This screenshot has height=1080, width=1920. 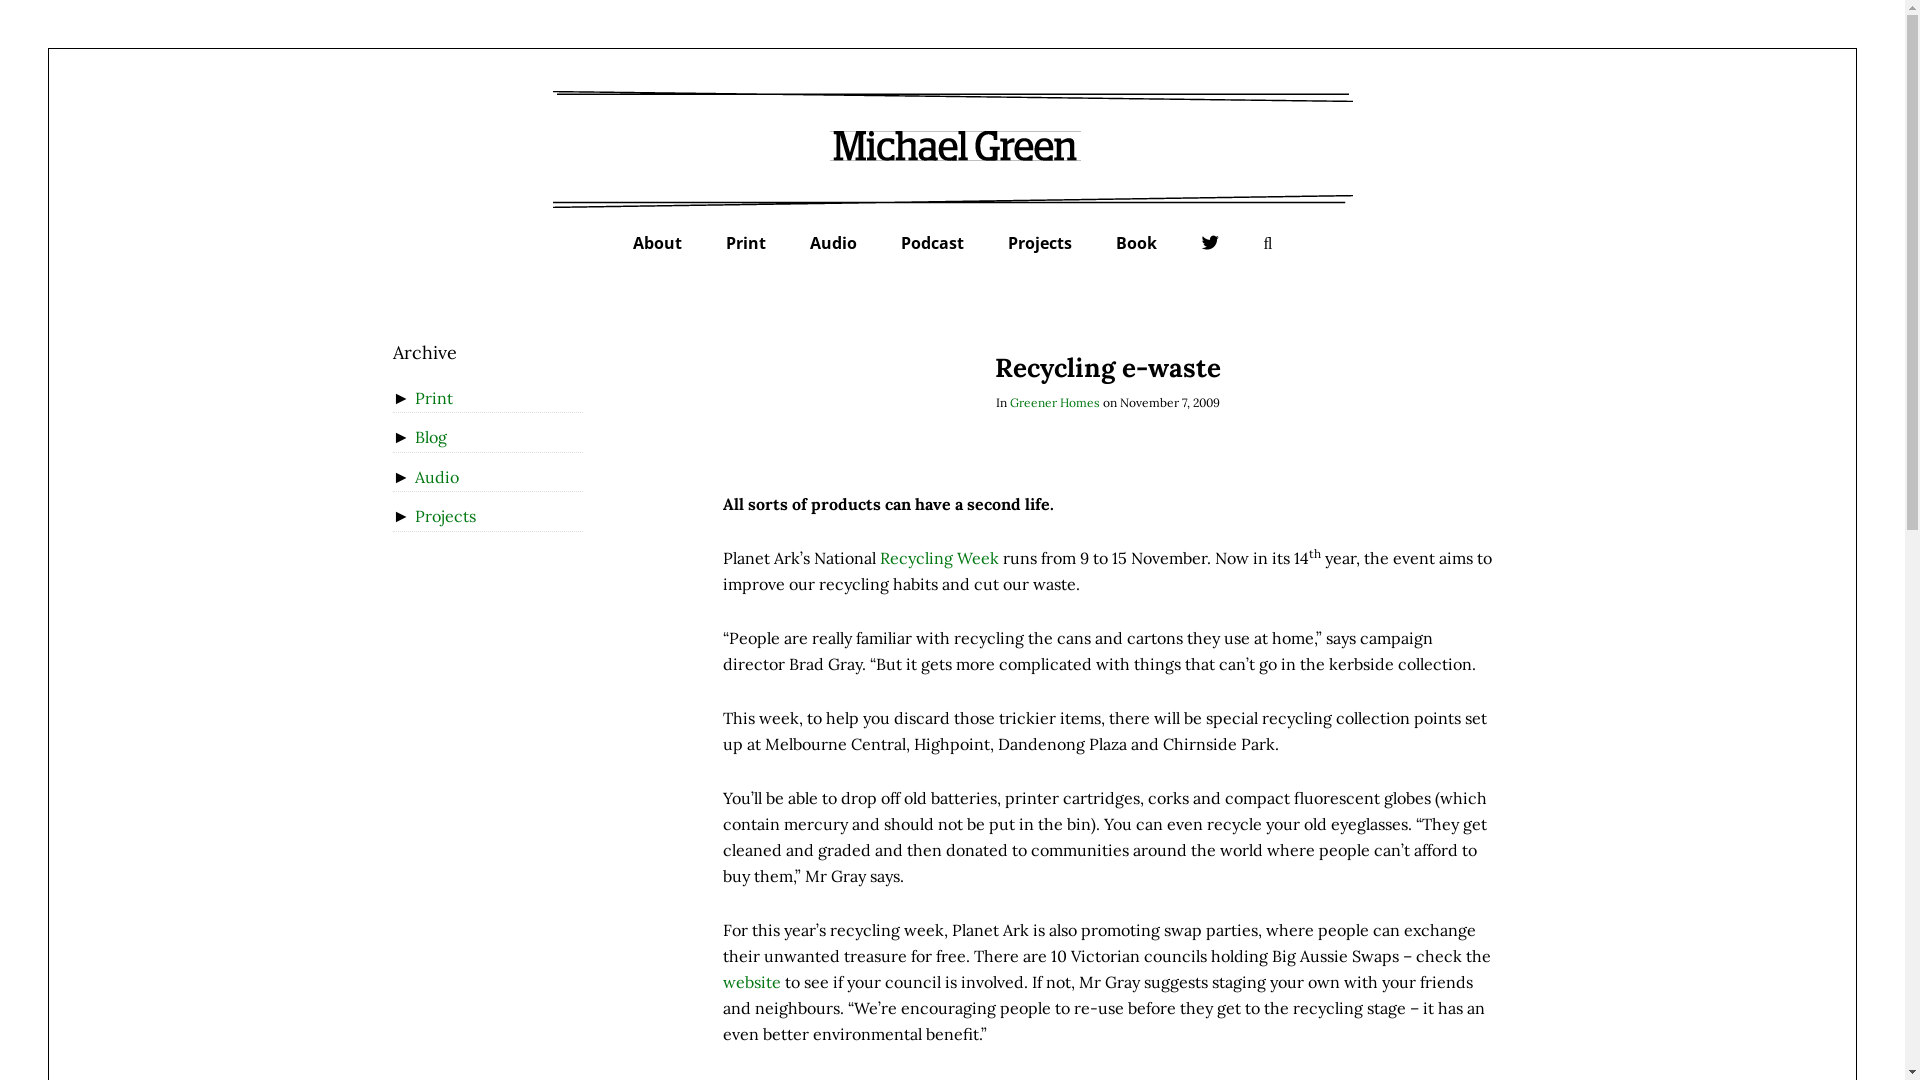 I want to click on Projects, so click(x=446, y=516).